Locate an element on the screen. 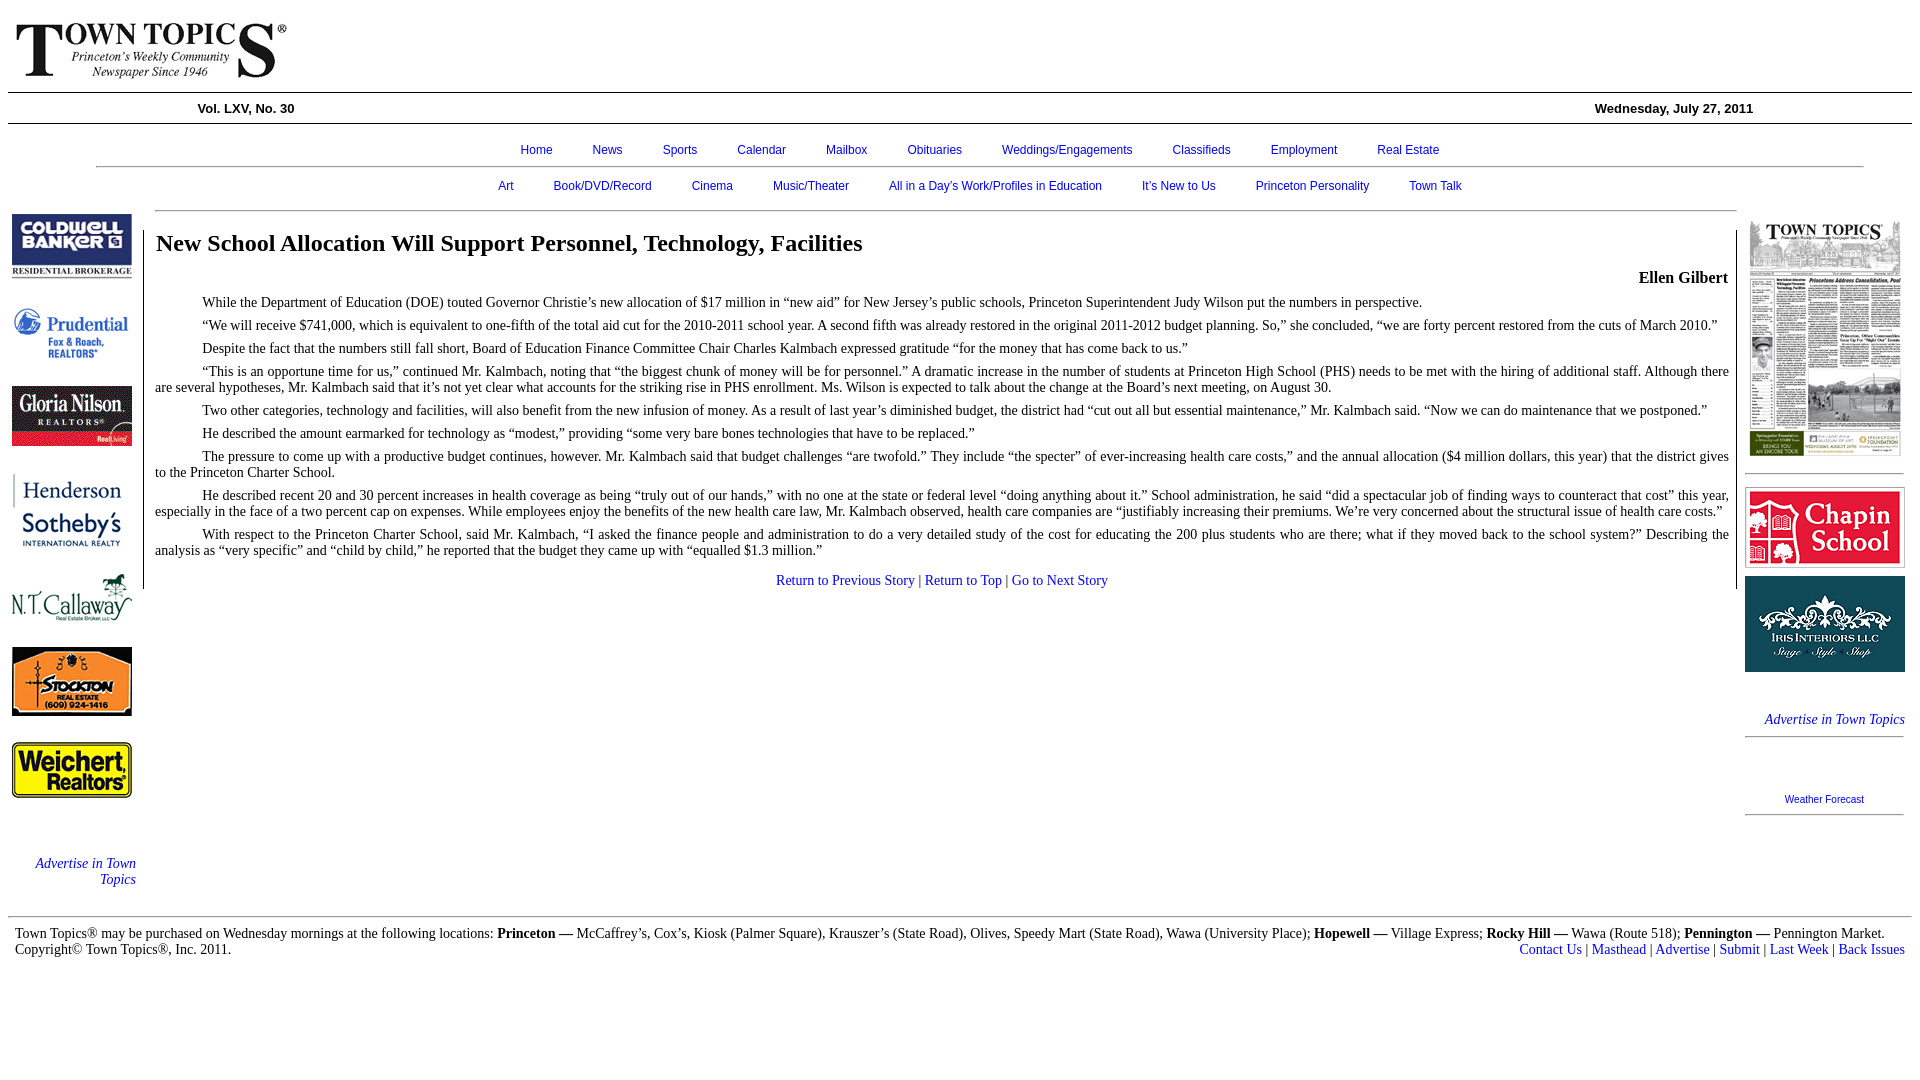 The height and width of the screenshot is (1080, 1920). Advertise is located at coordinates (1682, 775).